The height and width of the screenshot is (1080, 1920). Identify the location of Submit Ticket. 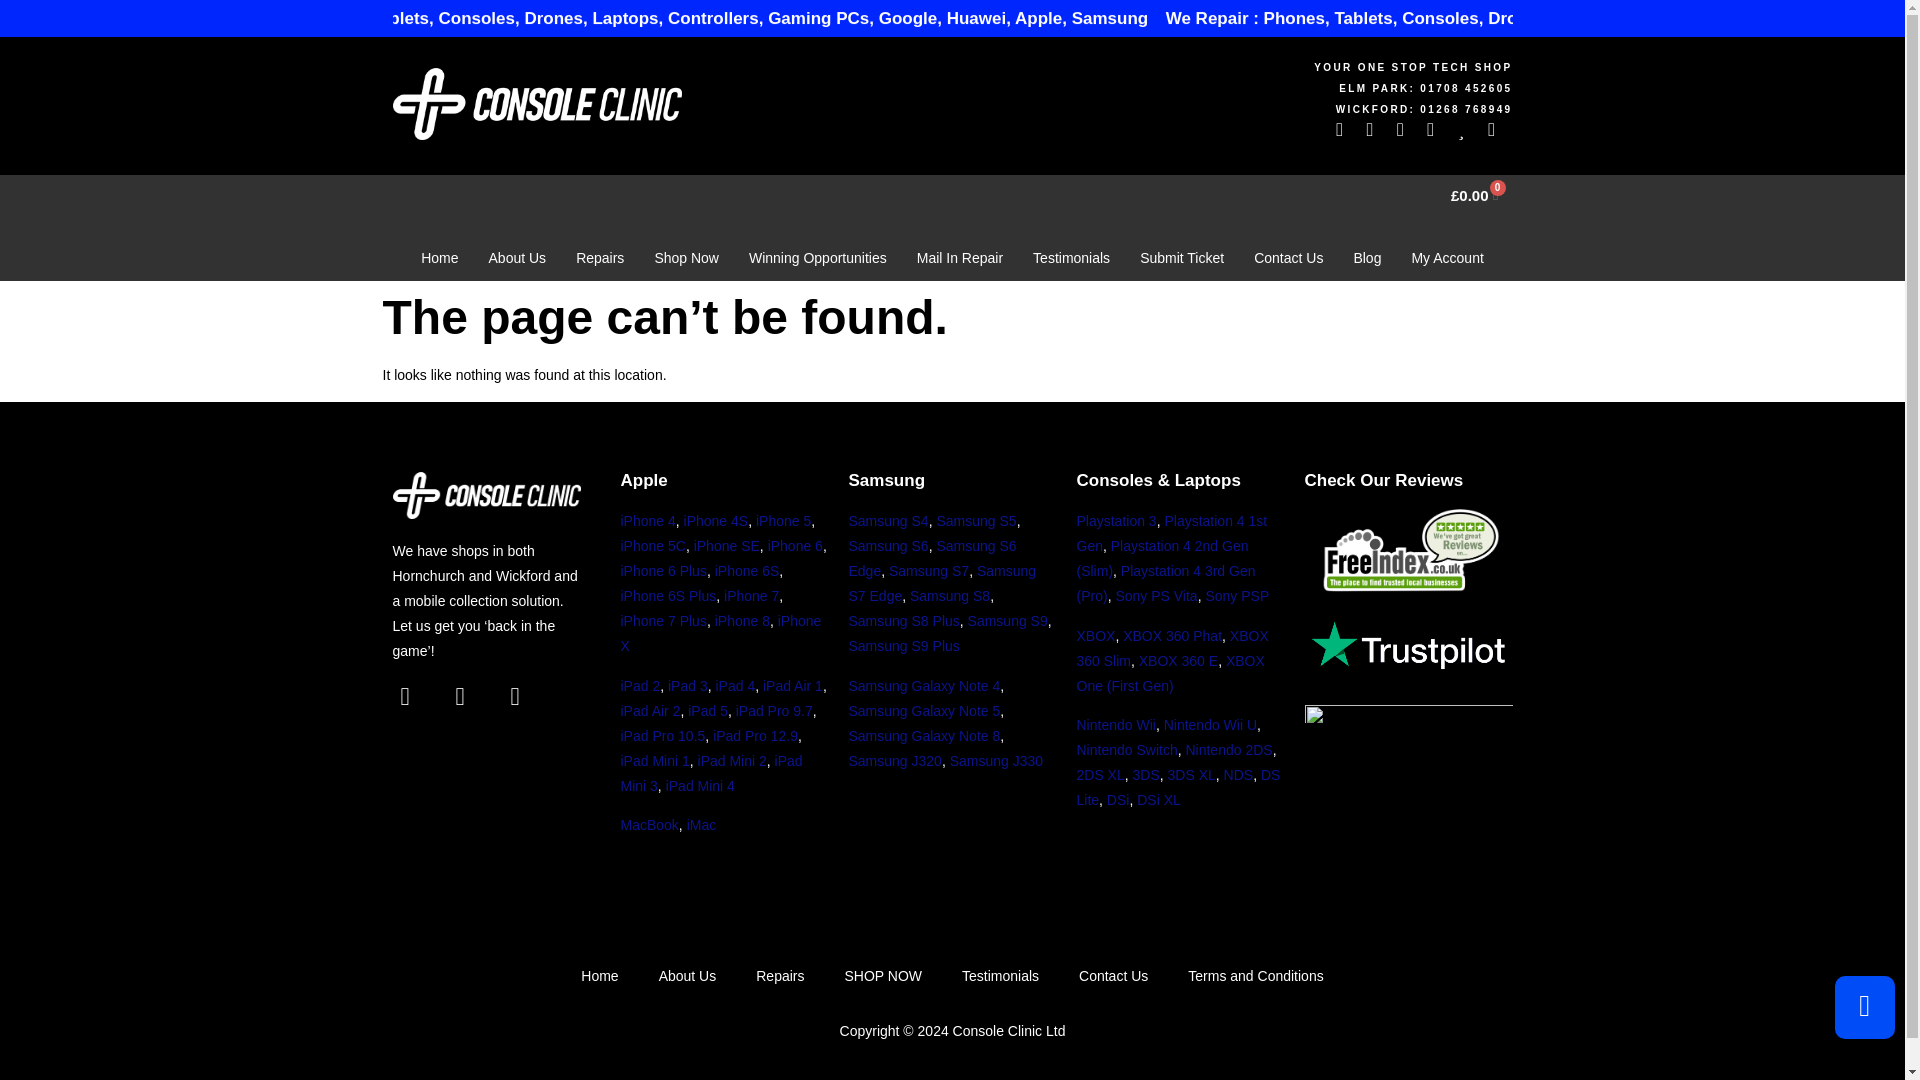
(1182, 258).